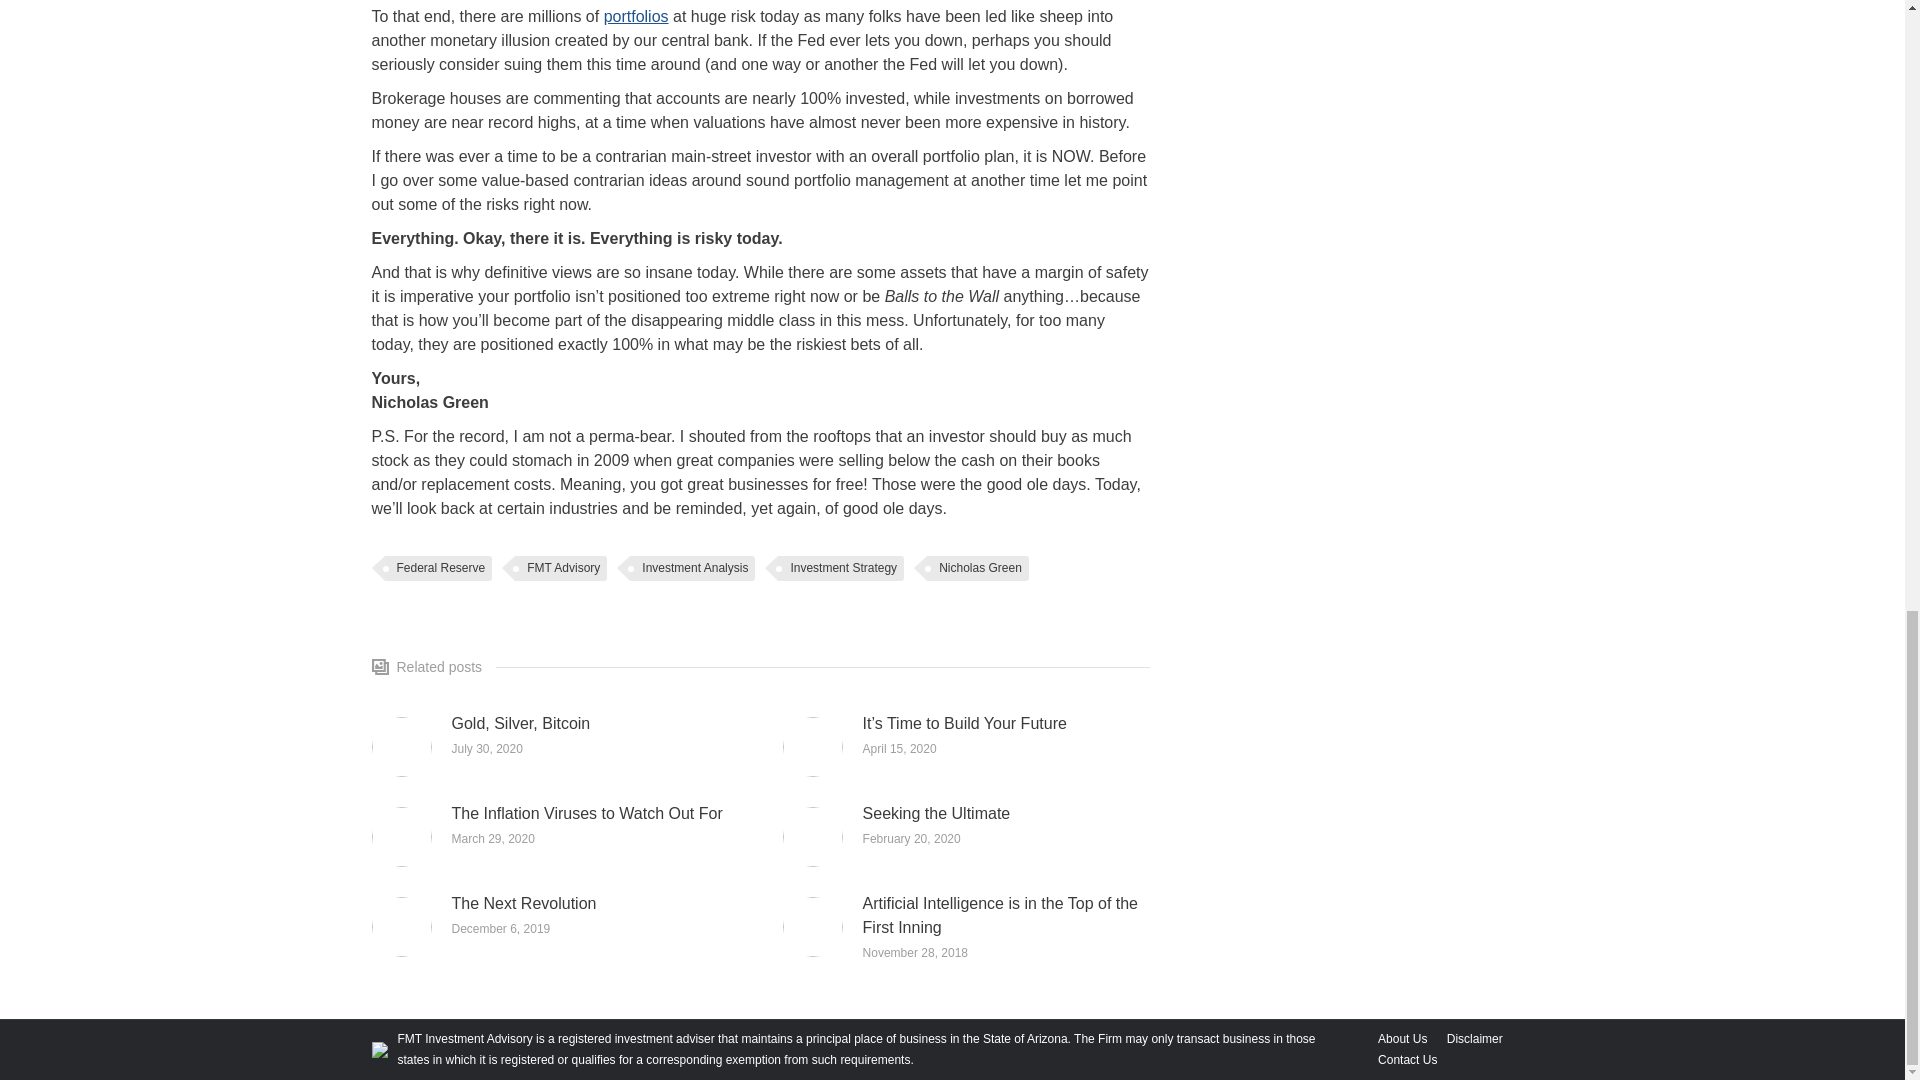  What do you see at coordinates (560, 568) in the screenshot?
I see `FMT Advisory` at bounding box center [560, 568].